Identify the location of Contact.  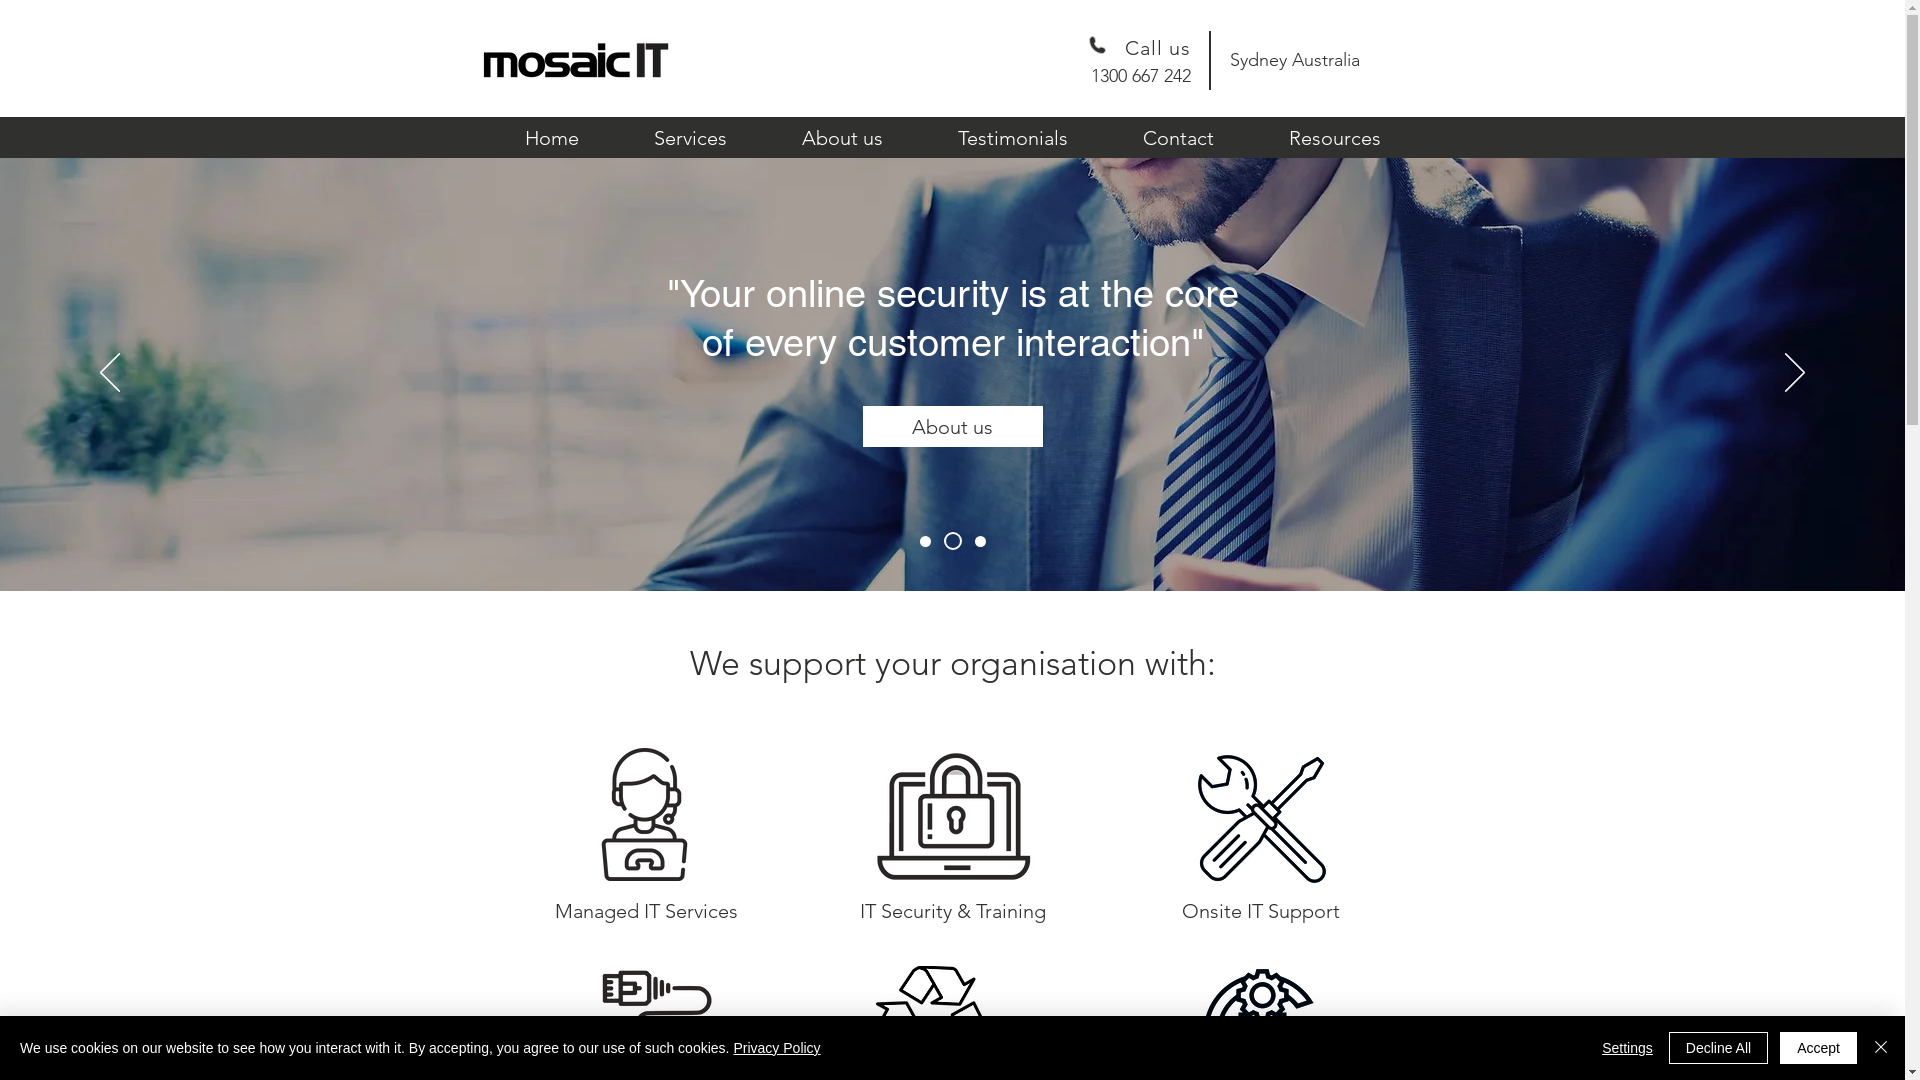
(1179, 138).